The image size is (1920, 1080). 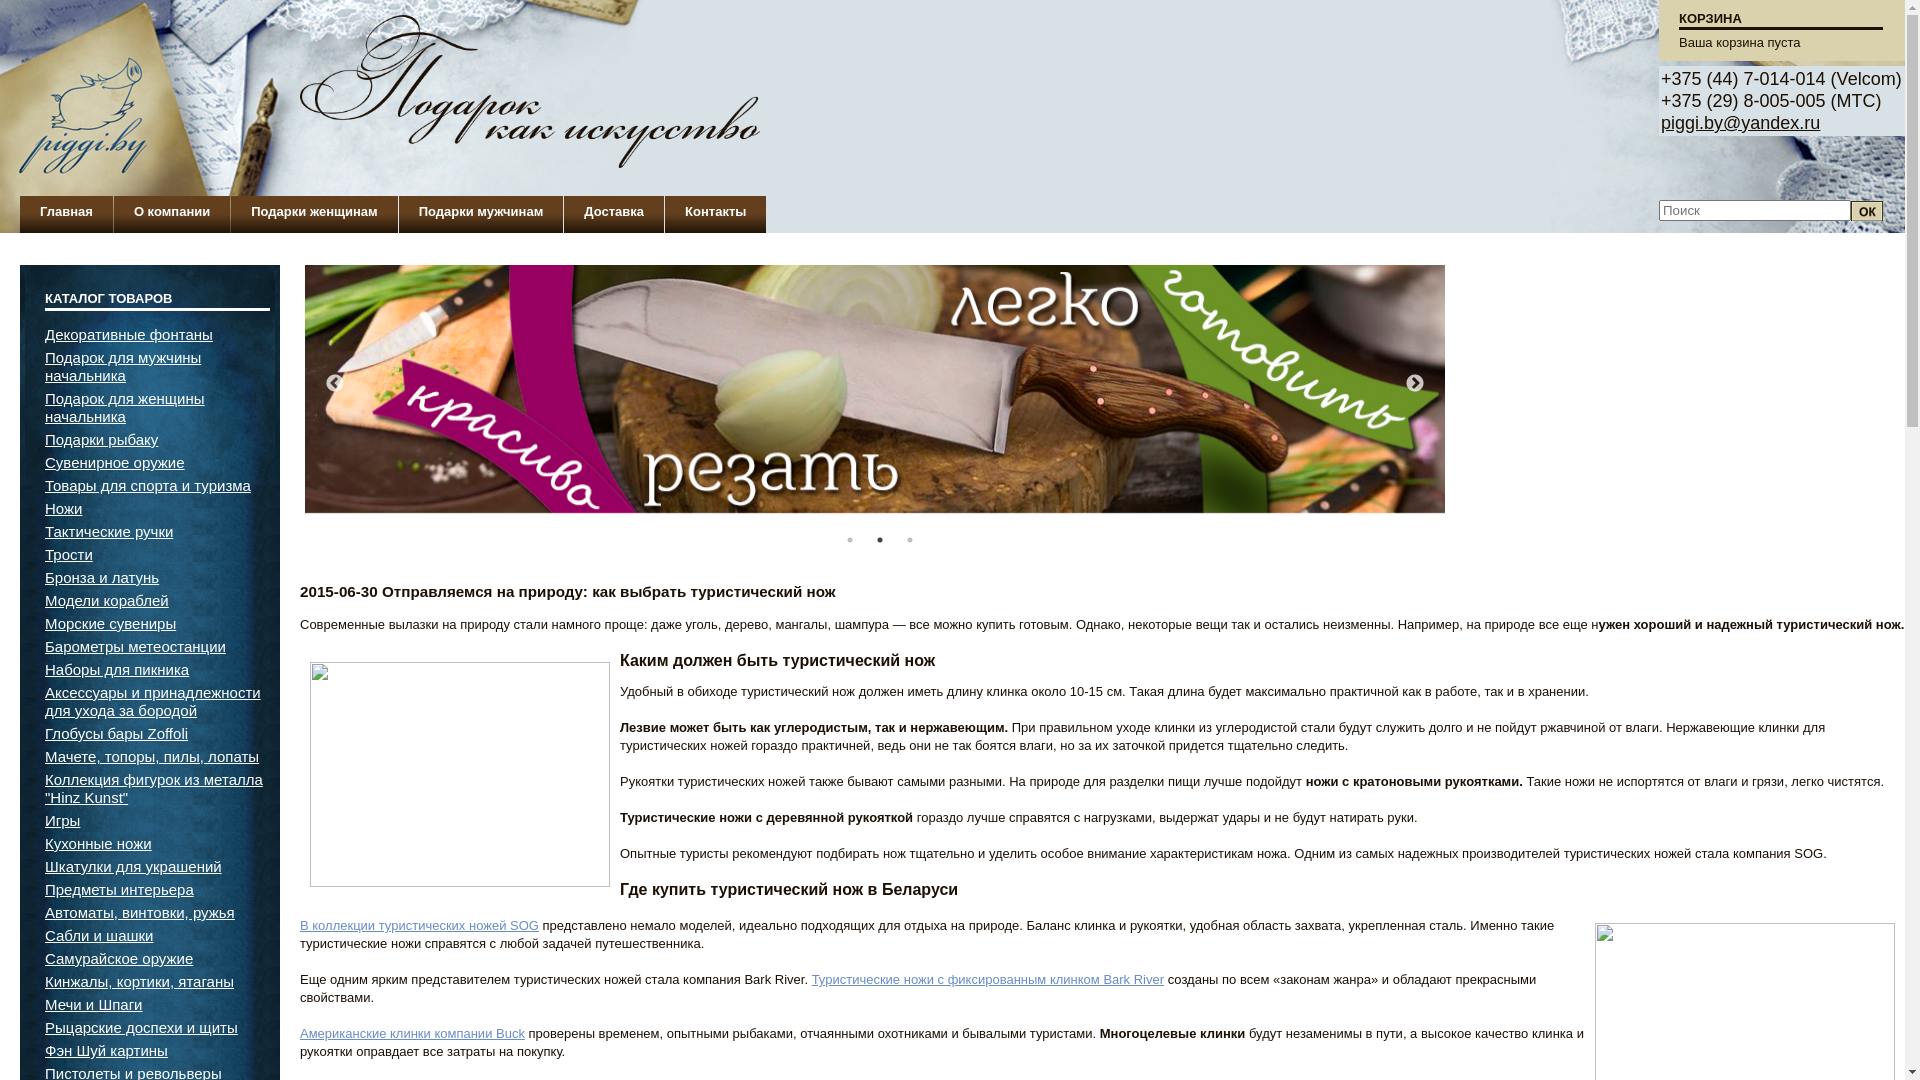 I want to click on Next, so click(x=1415, y=384).